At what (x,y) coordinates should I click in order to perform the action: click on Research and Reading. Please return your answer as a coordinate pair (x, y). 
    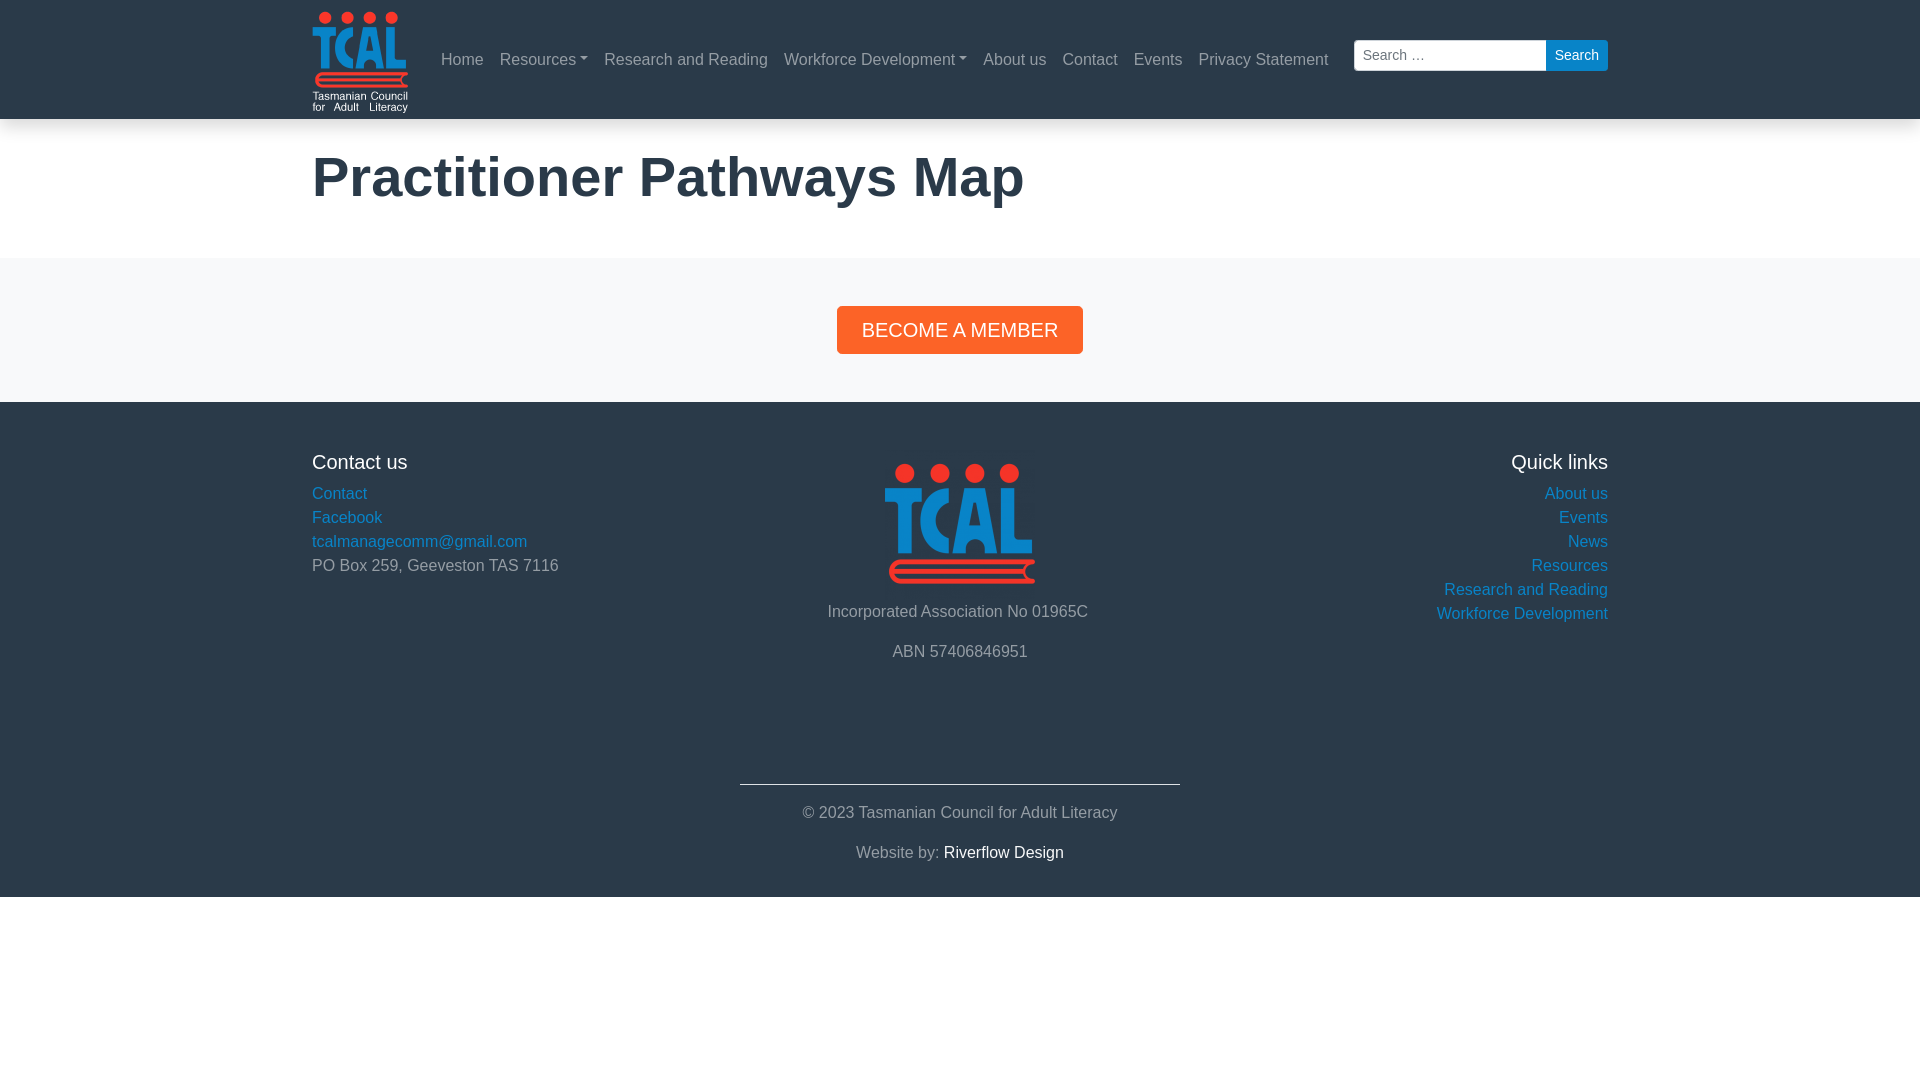
    Looking at the image, I should click on (1526, 590).